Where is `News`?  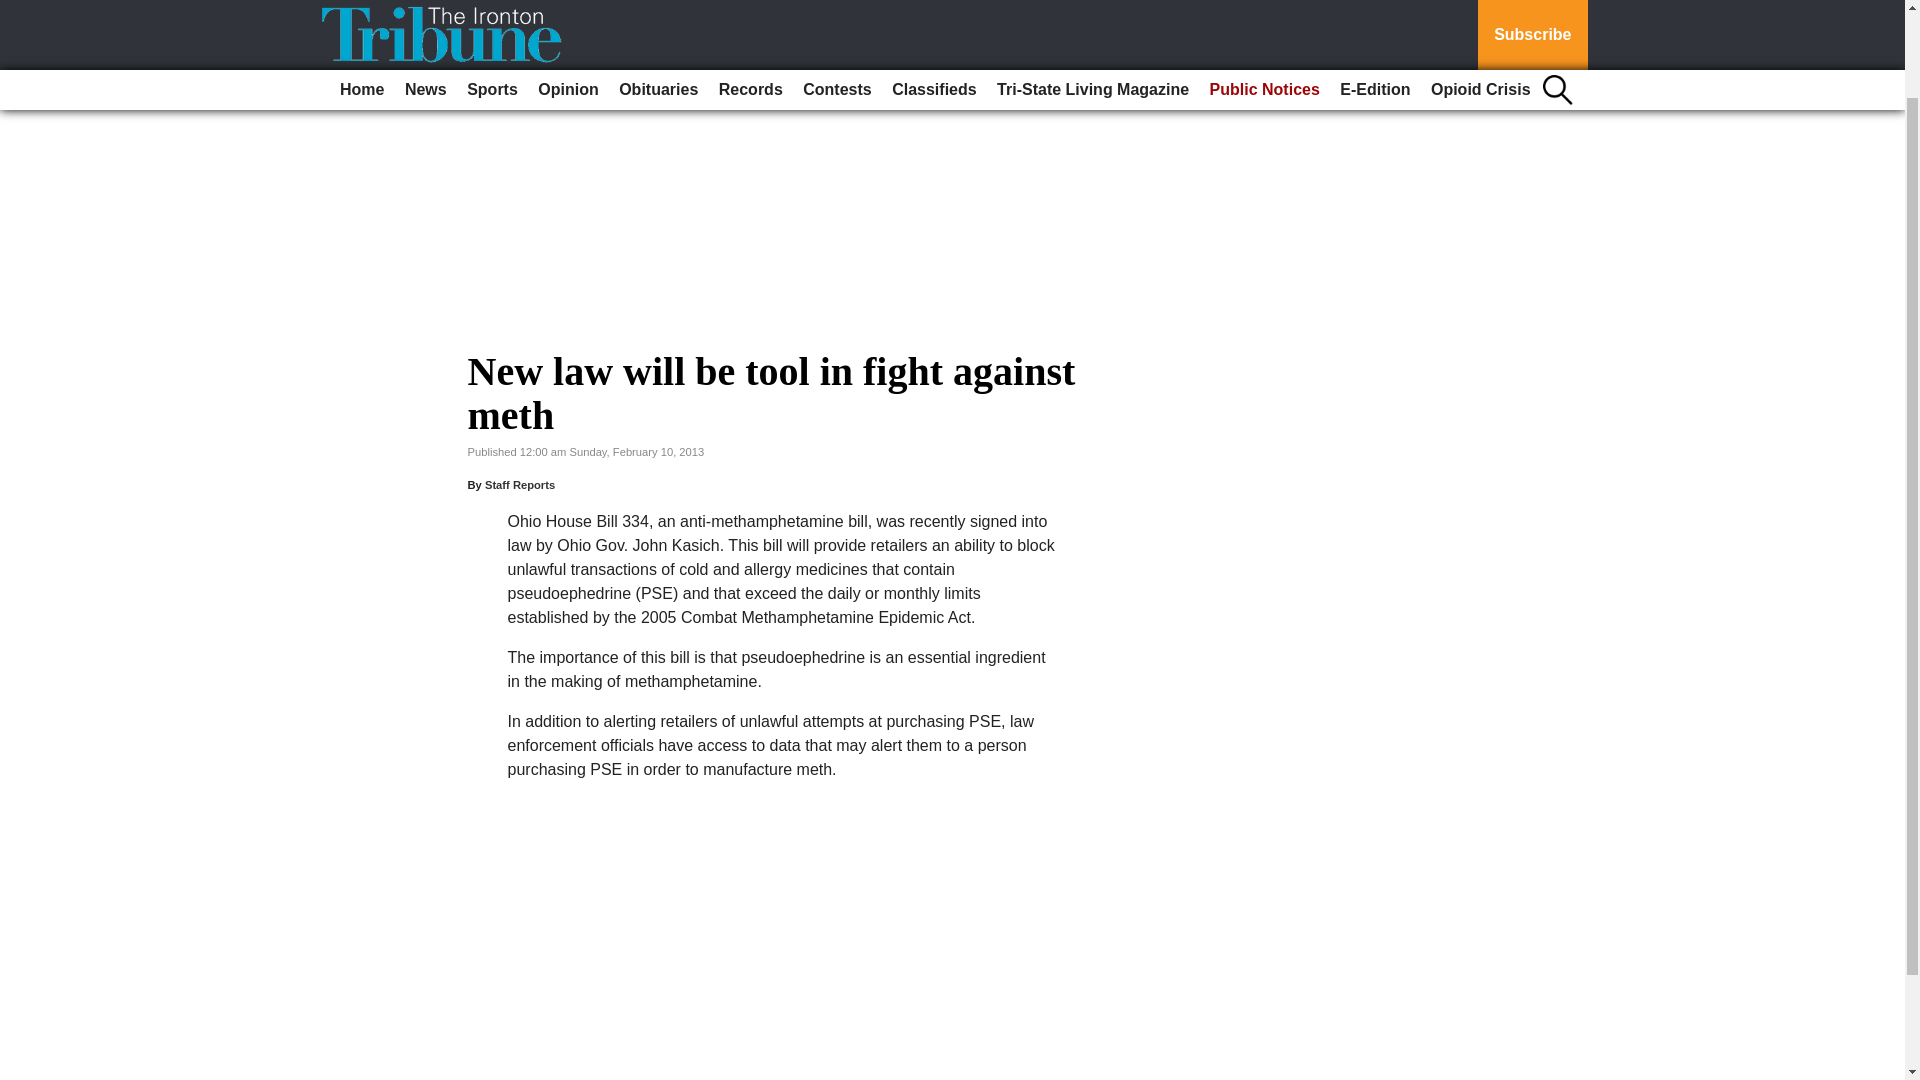
News is located at coordinates (426, 3).